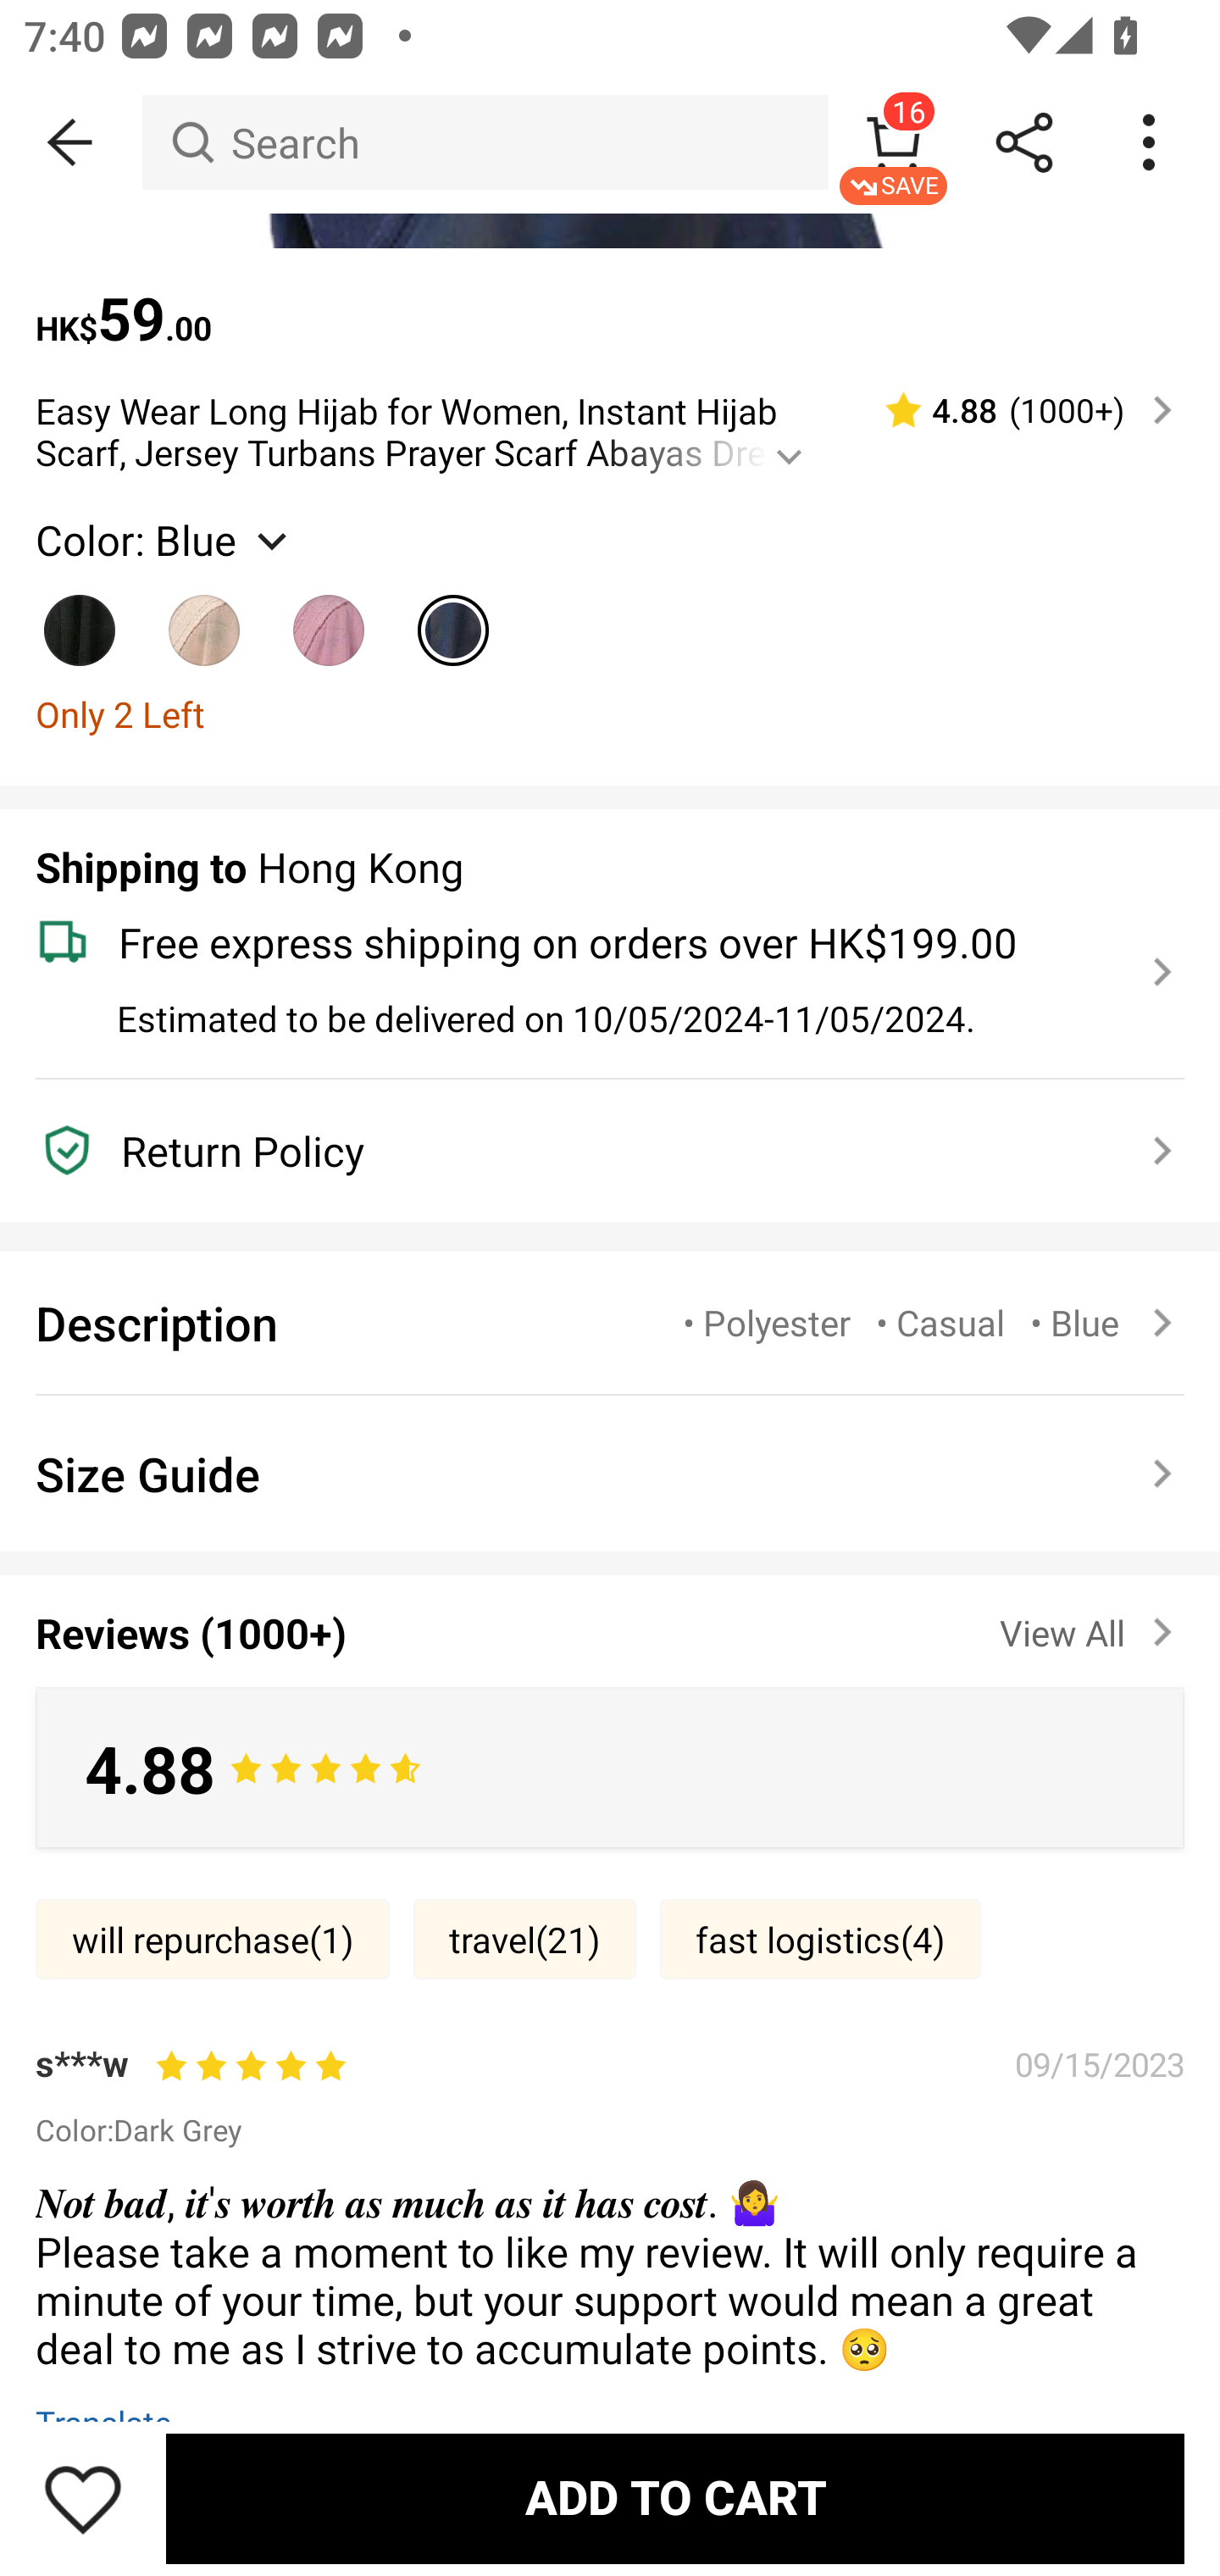 This screenshot has width=1220, height=2576. What do you see at coordinates (591, 1149) in the screenshot?
I see `Return Policy` at bounding box center [591, 1149].